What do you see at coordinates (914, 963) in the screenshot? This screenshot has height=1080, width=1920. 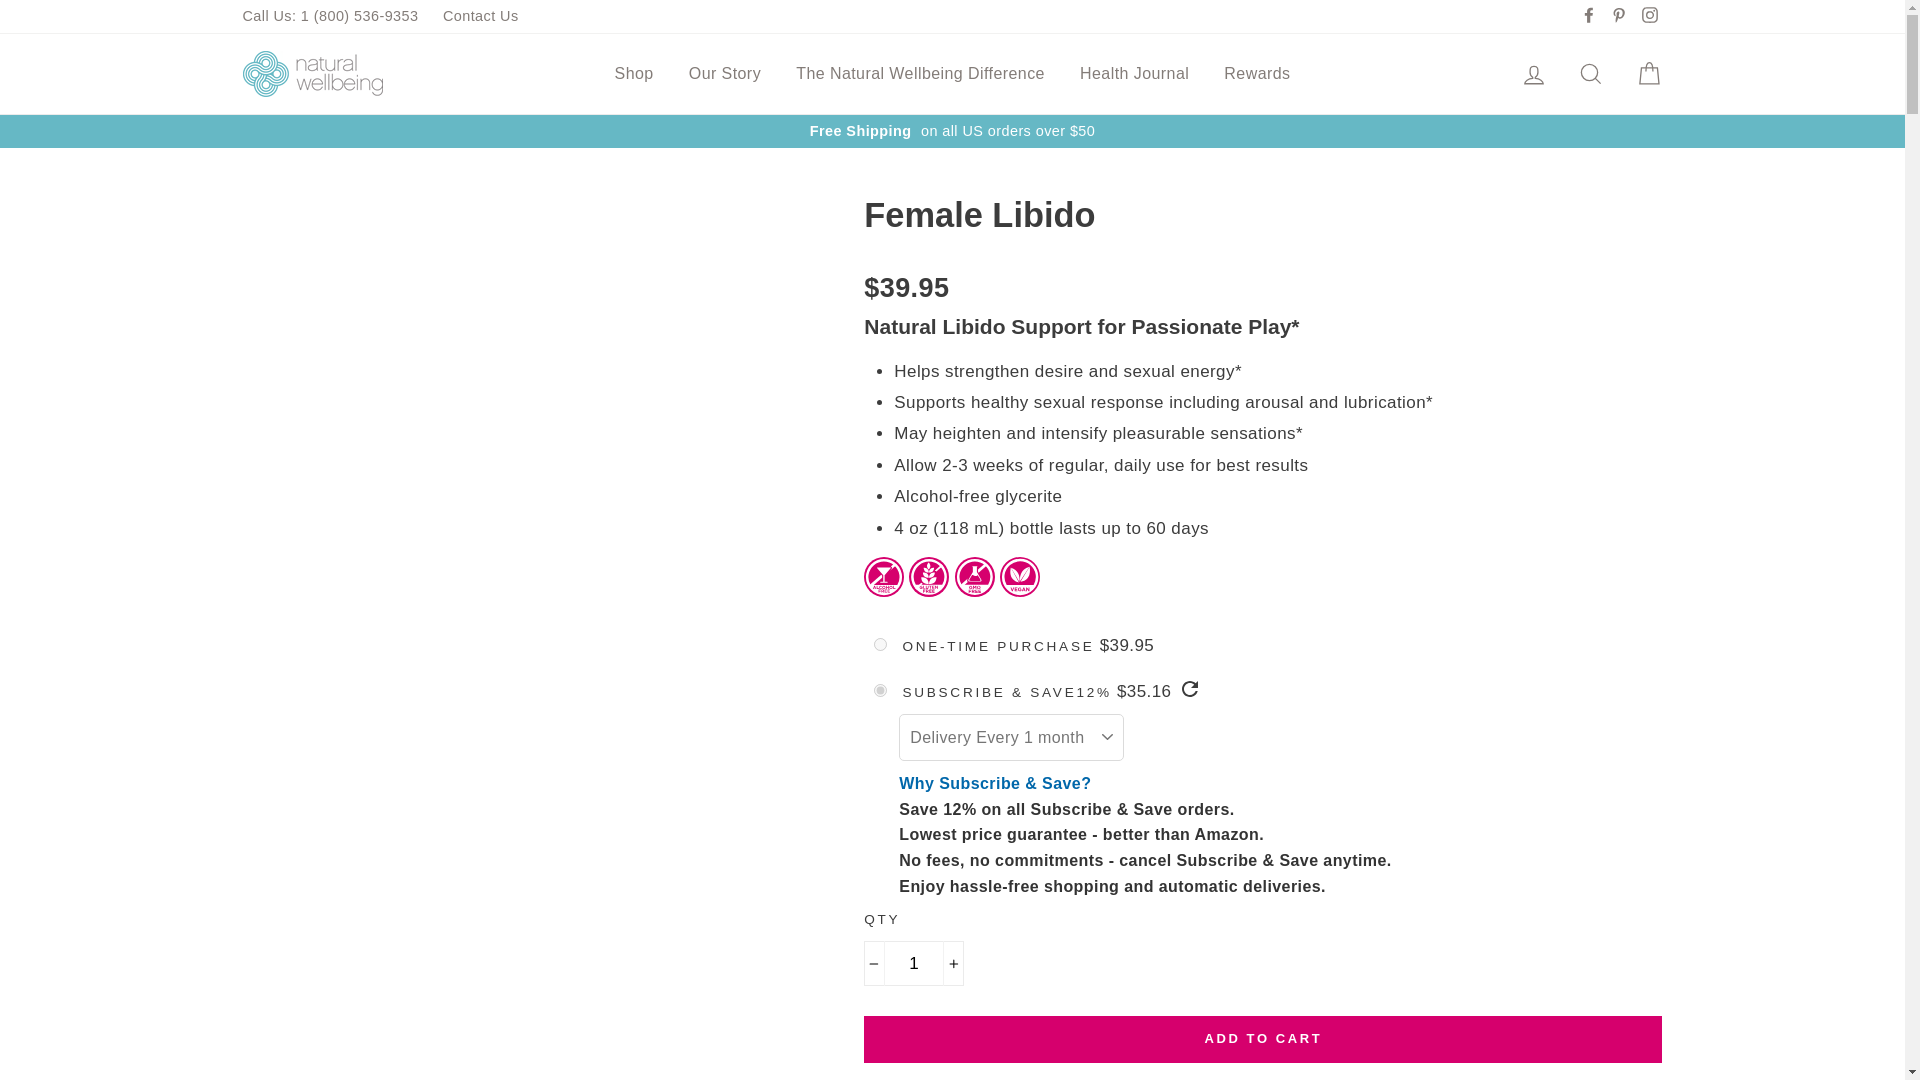 I see `1` at bounding box center [914, 963].